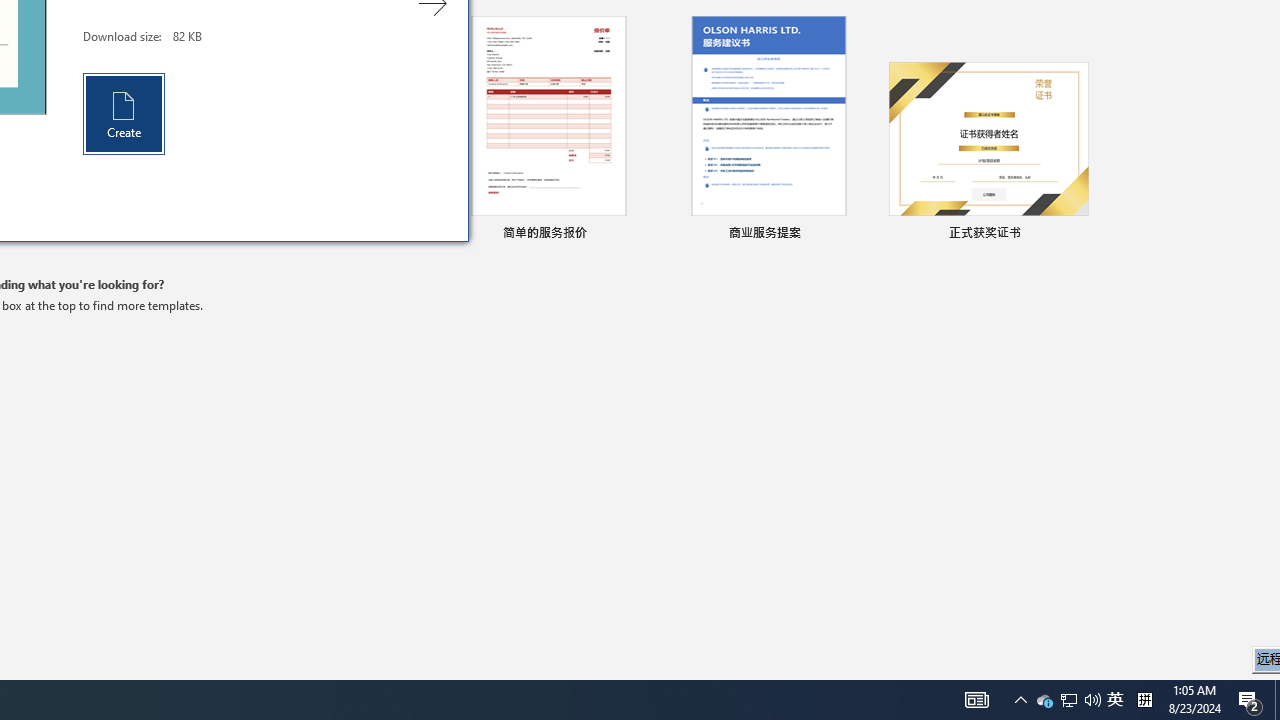 The width and height of the screenshot is (1280, 720). What do you see at coordinates (124, 113) in the screenshot?
I see `Notification Chevron` at bounding box center [124, 113].